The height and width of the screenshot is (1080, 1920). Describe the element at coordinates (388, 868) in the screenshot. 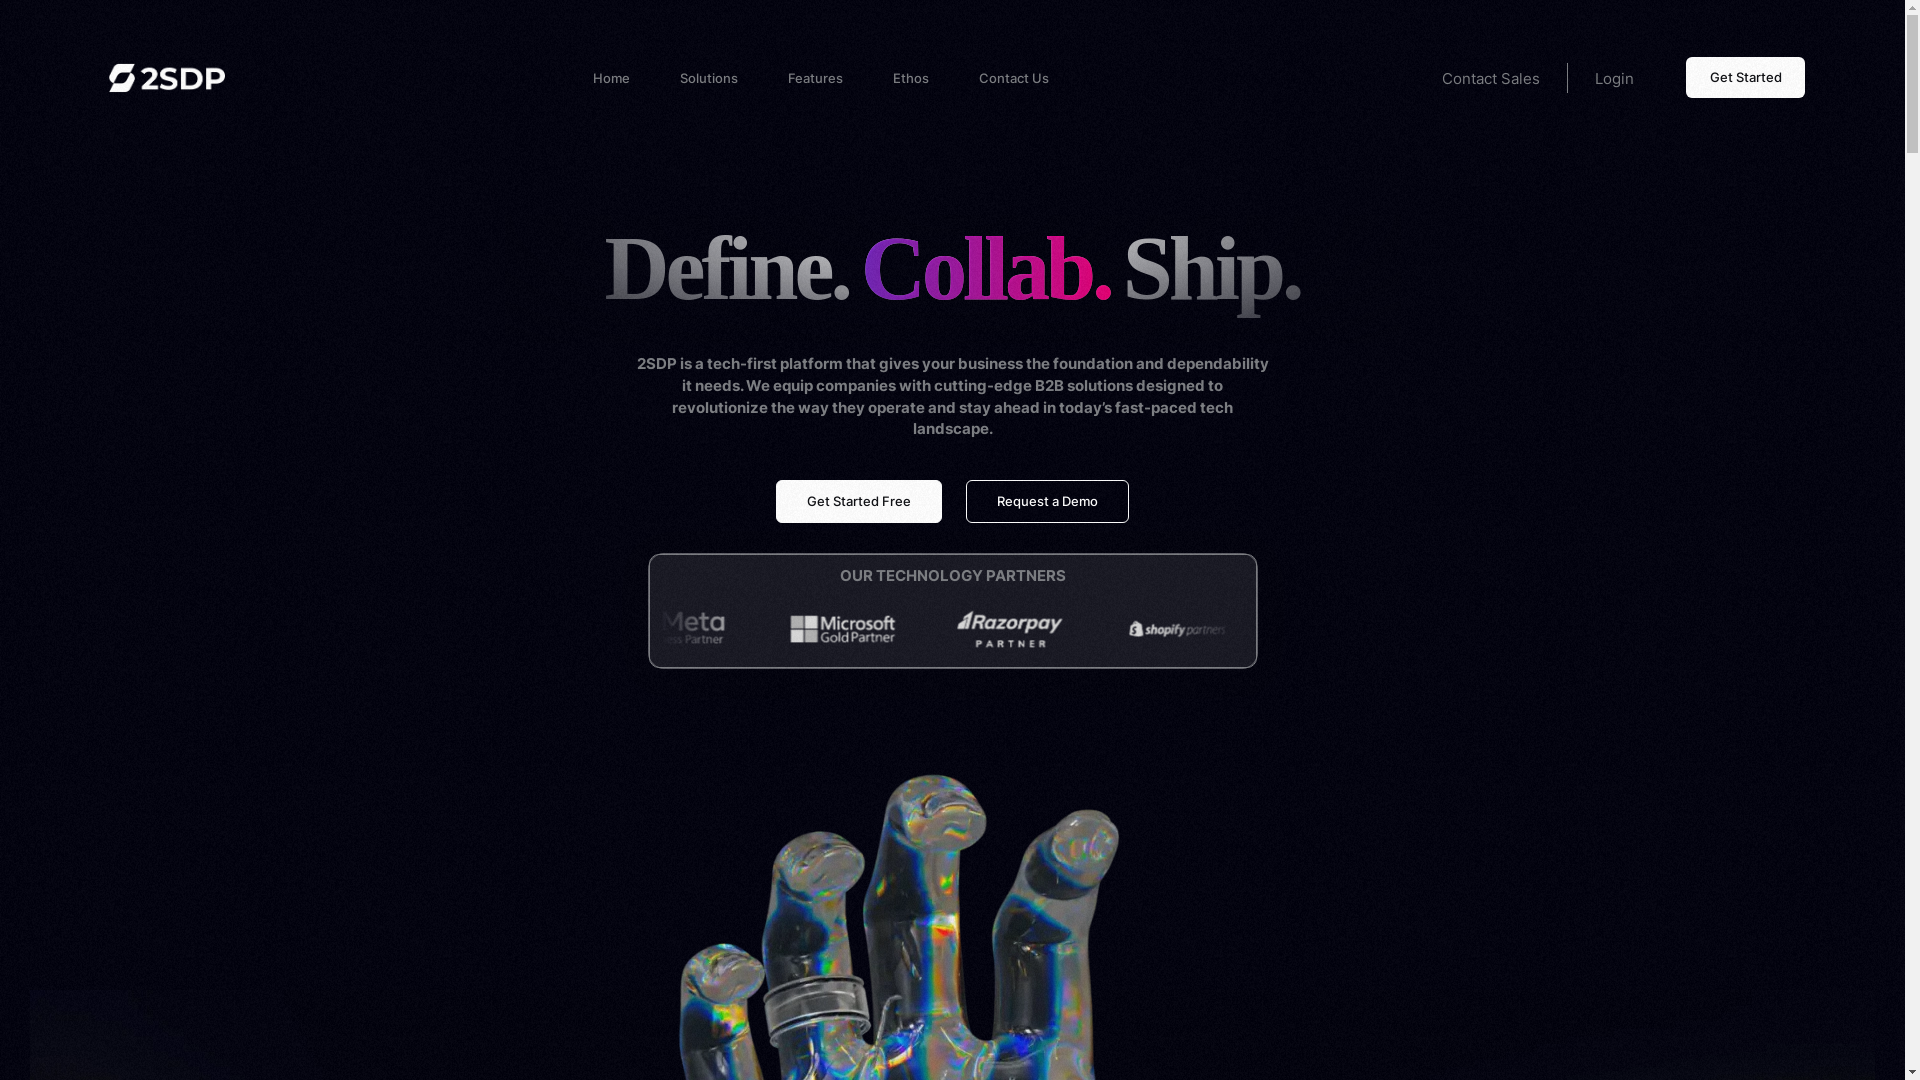

I see `Contact Sales` at that location.